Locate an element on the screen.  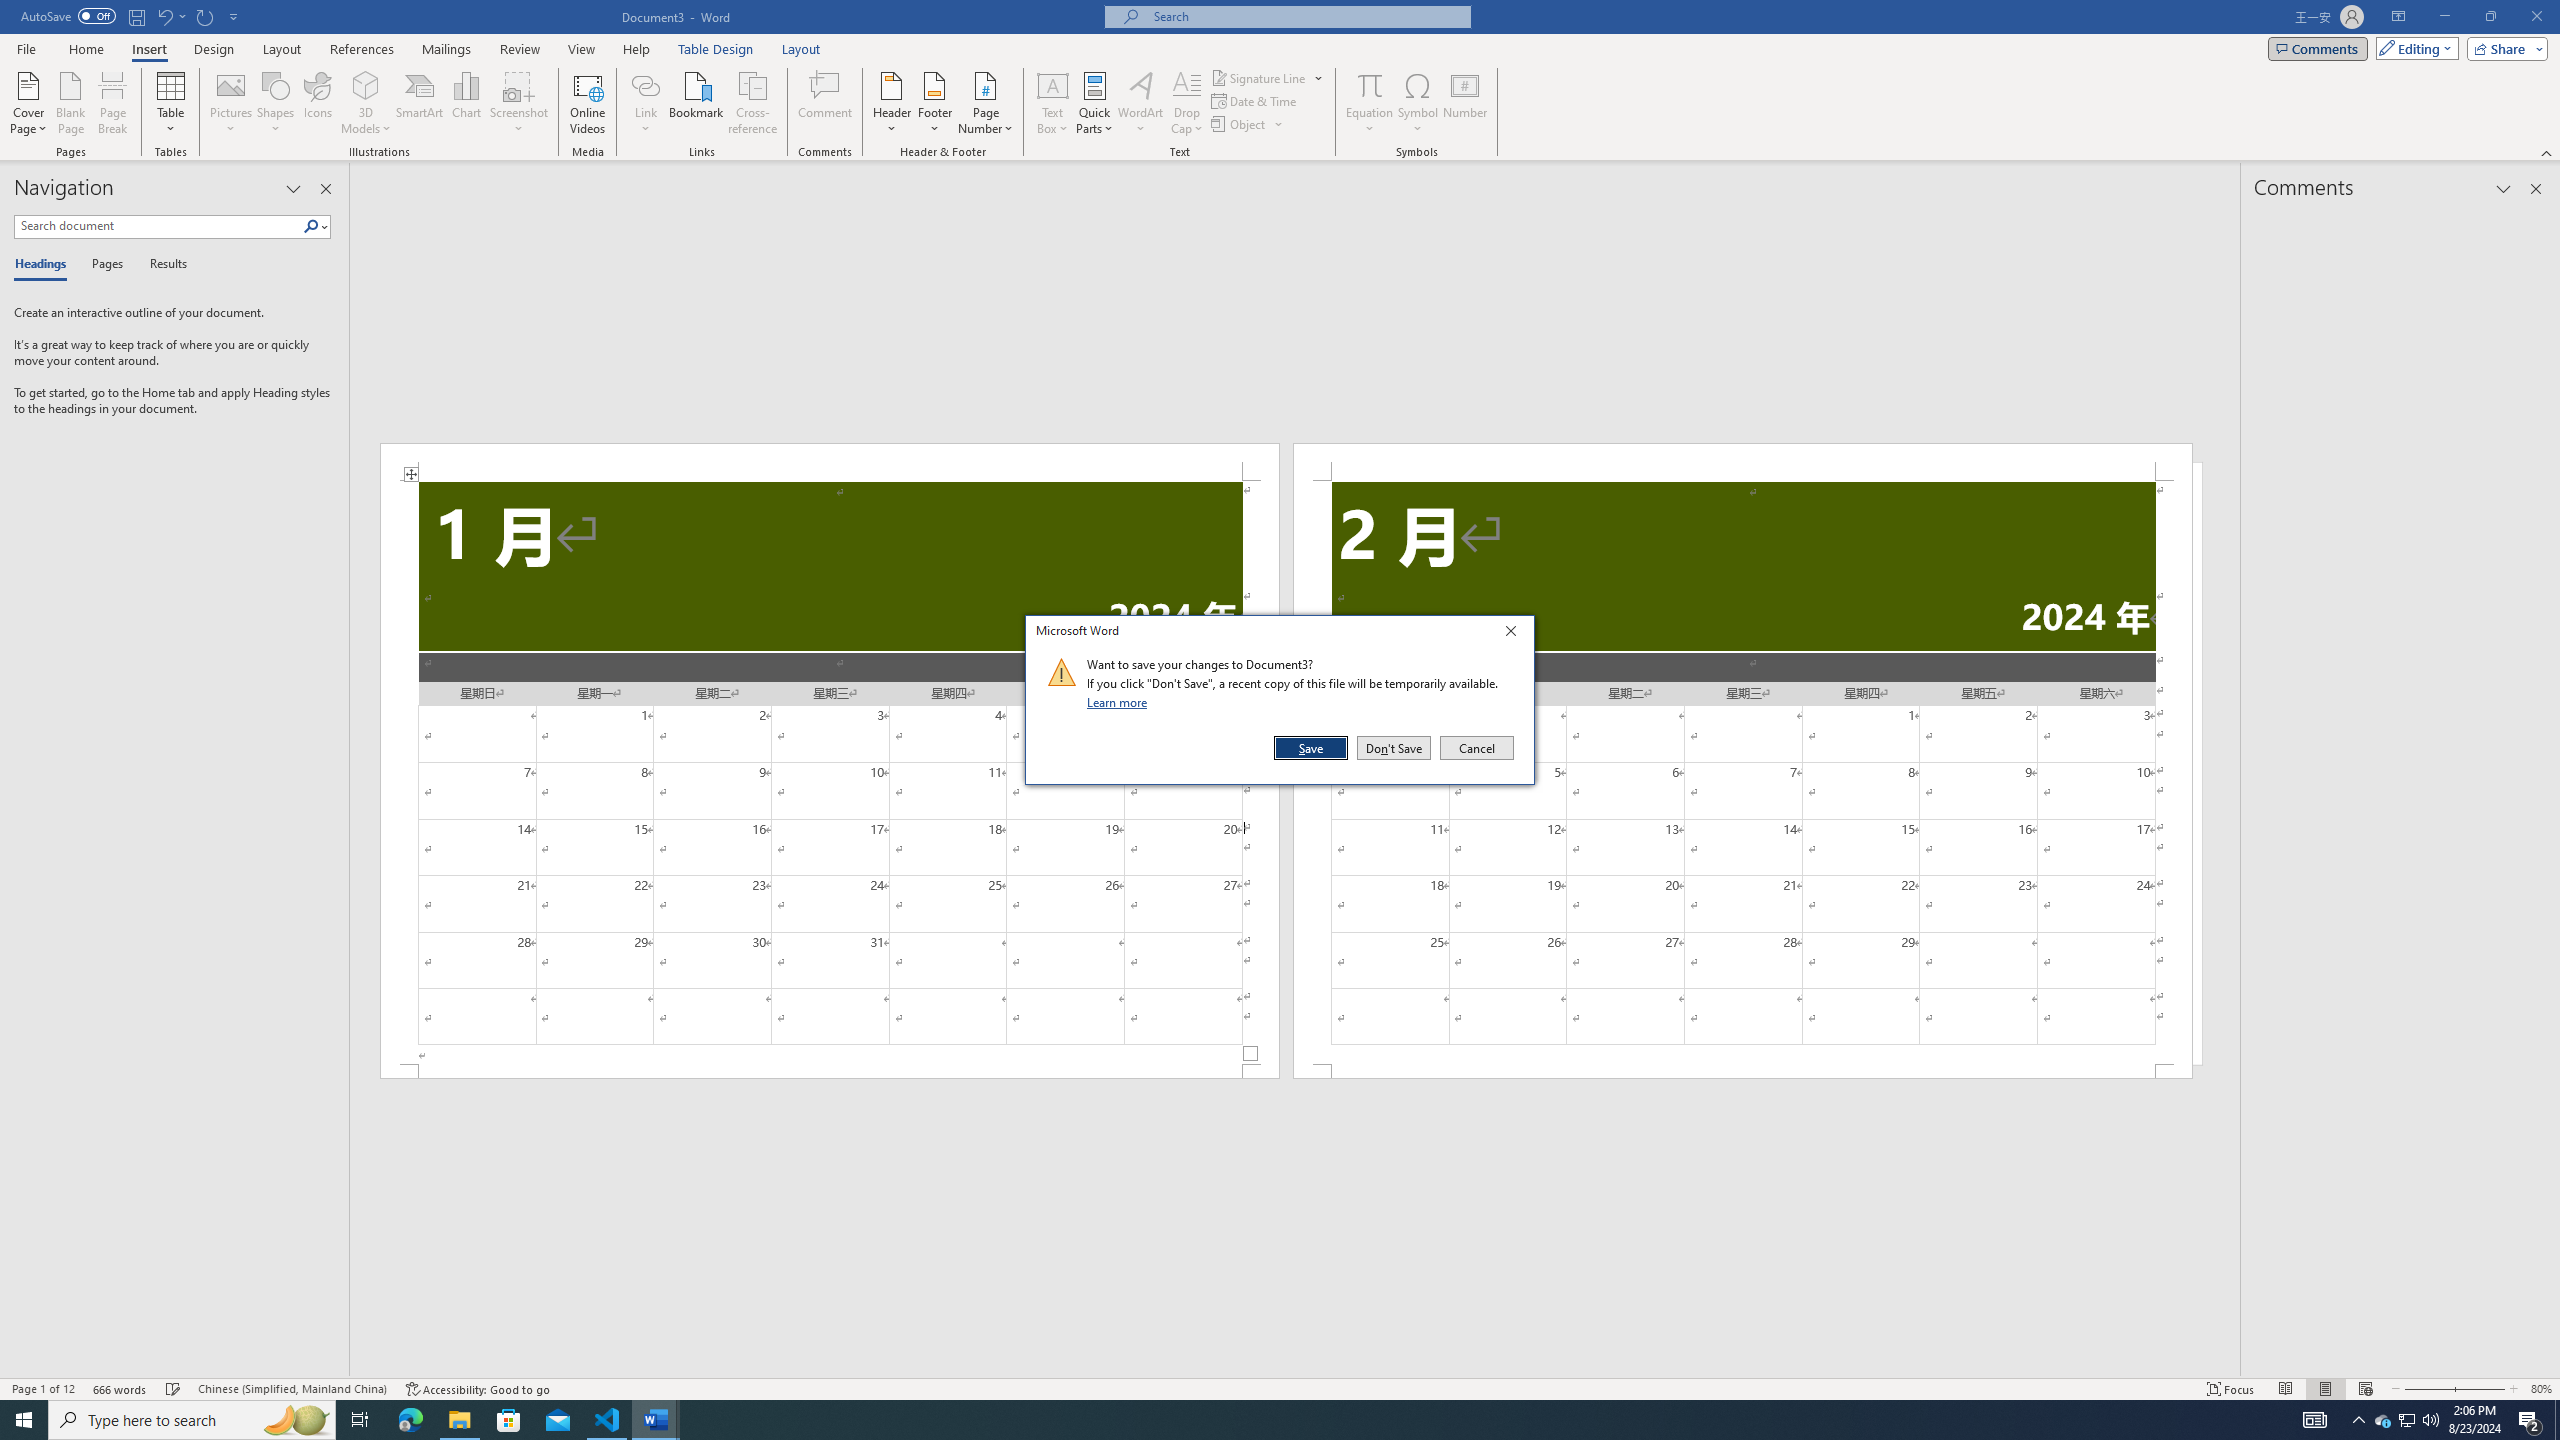
Search document is located at coordinates (158, 226).